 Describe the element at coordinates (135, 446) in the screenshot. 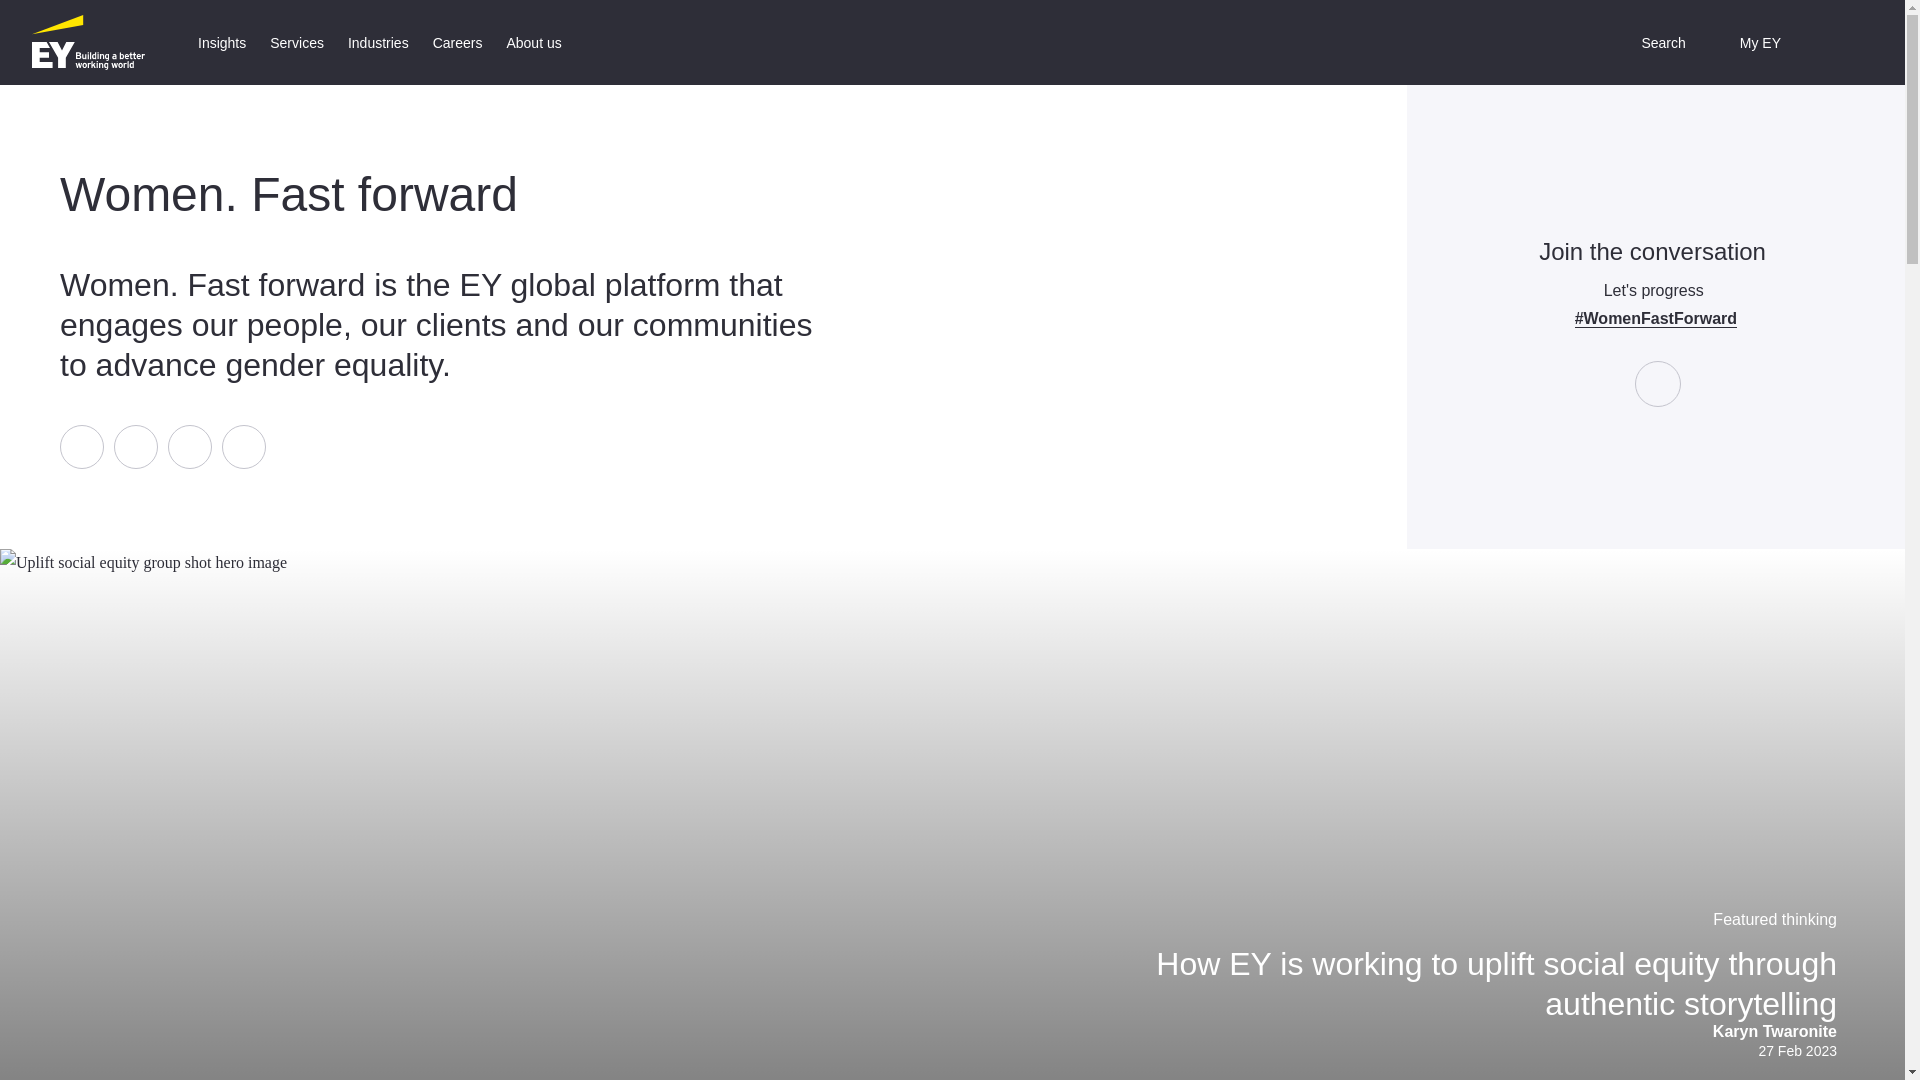

I see `Linkedin` at that location.